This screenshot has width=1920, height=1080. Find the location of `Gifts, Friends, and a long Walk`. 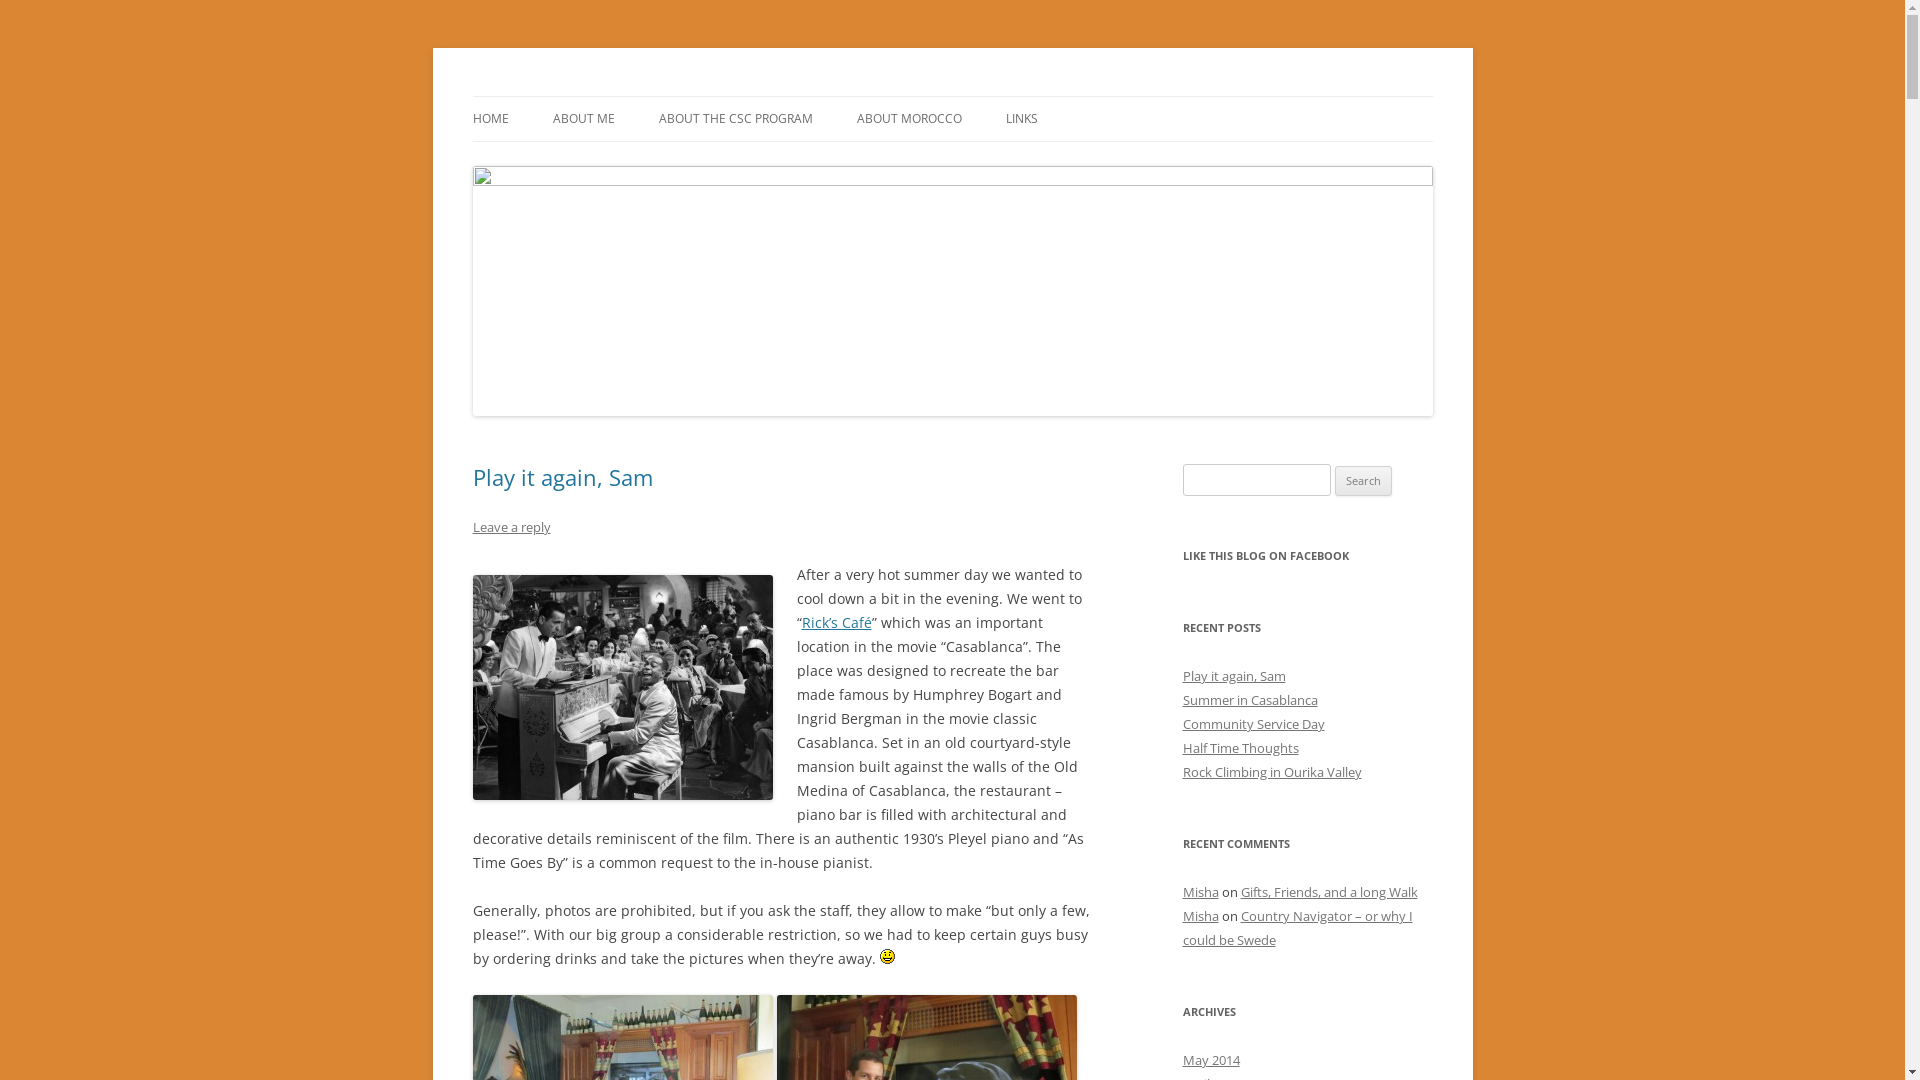

Gifts, Friends, and a long Walk is located at coordinates (1328, 892).